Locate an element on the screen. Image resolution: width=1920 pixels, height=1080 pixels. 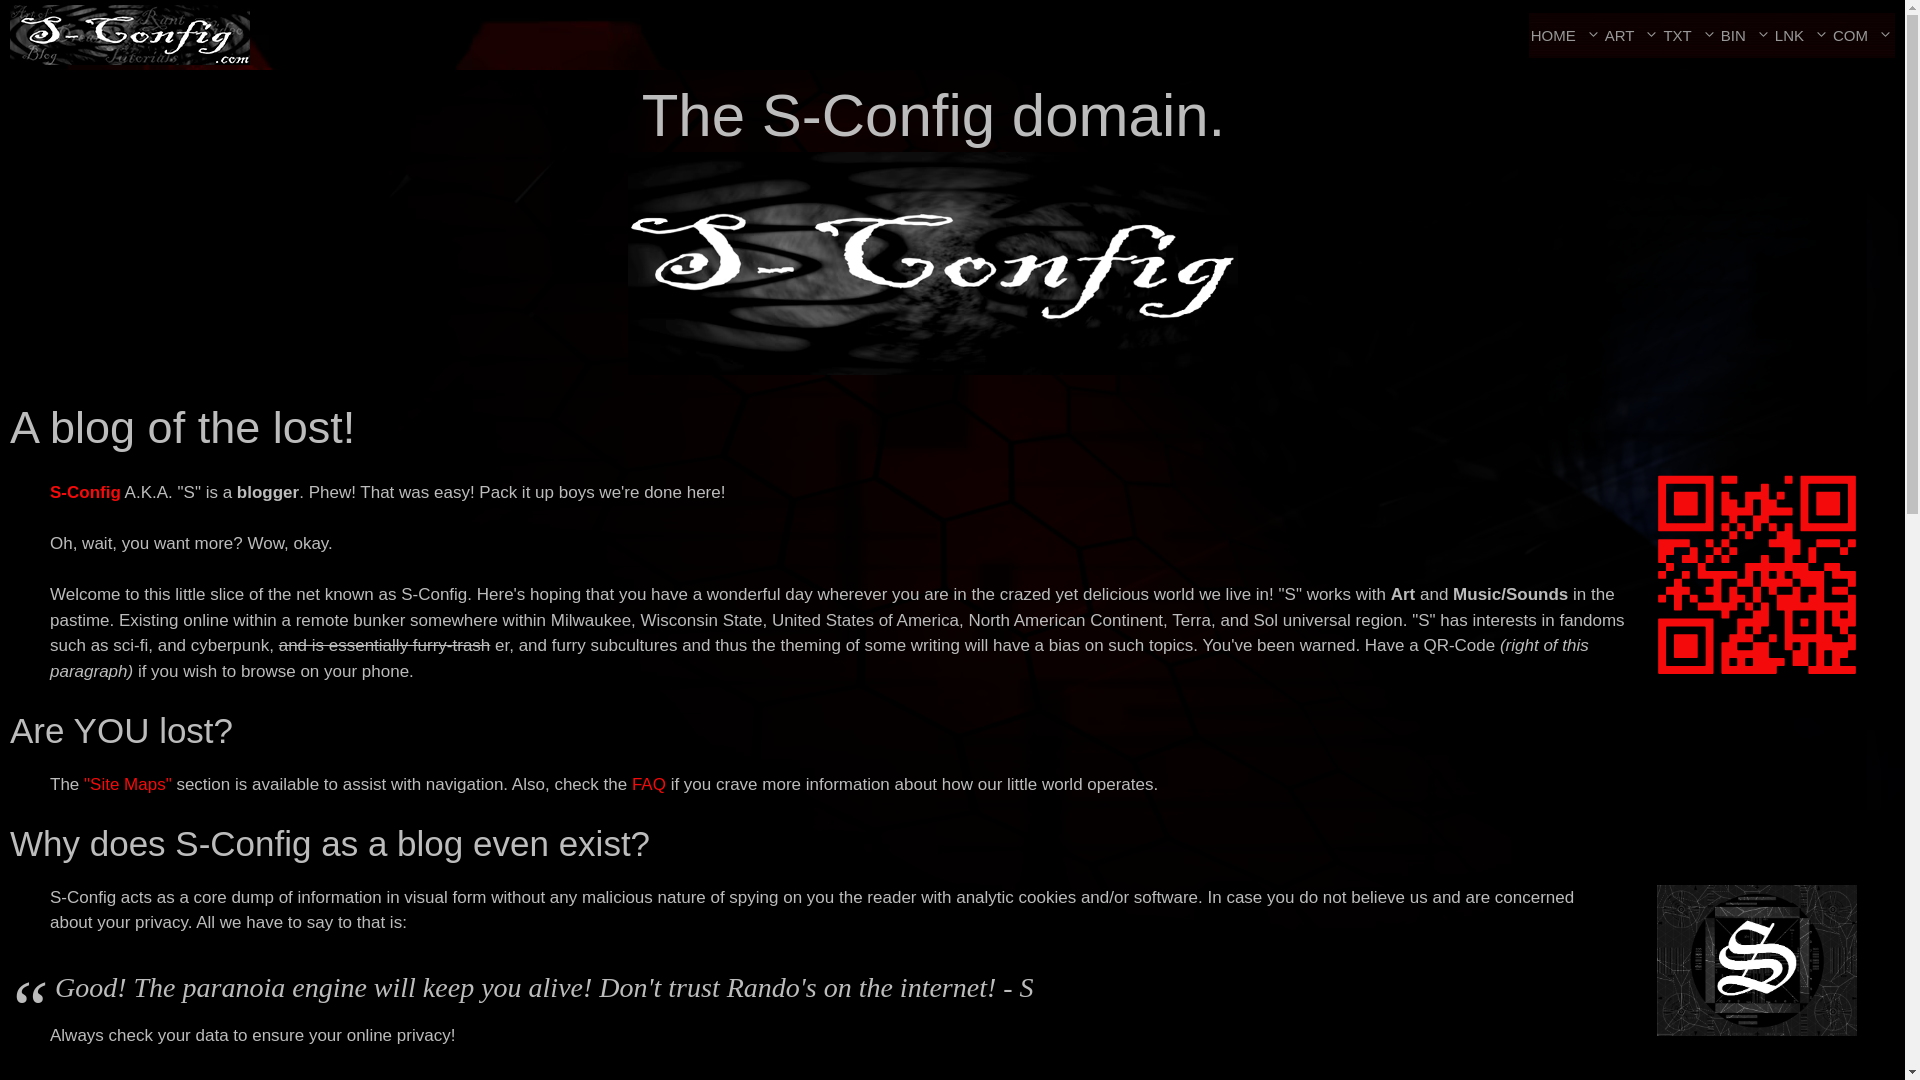
"Site Maps" is located at coordinates (128, 783).